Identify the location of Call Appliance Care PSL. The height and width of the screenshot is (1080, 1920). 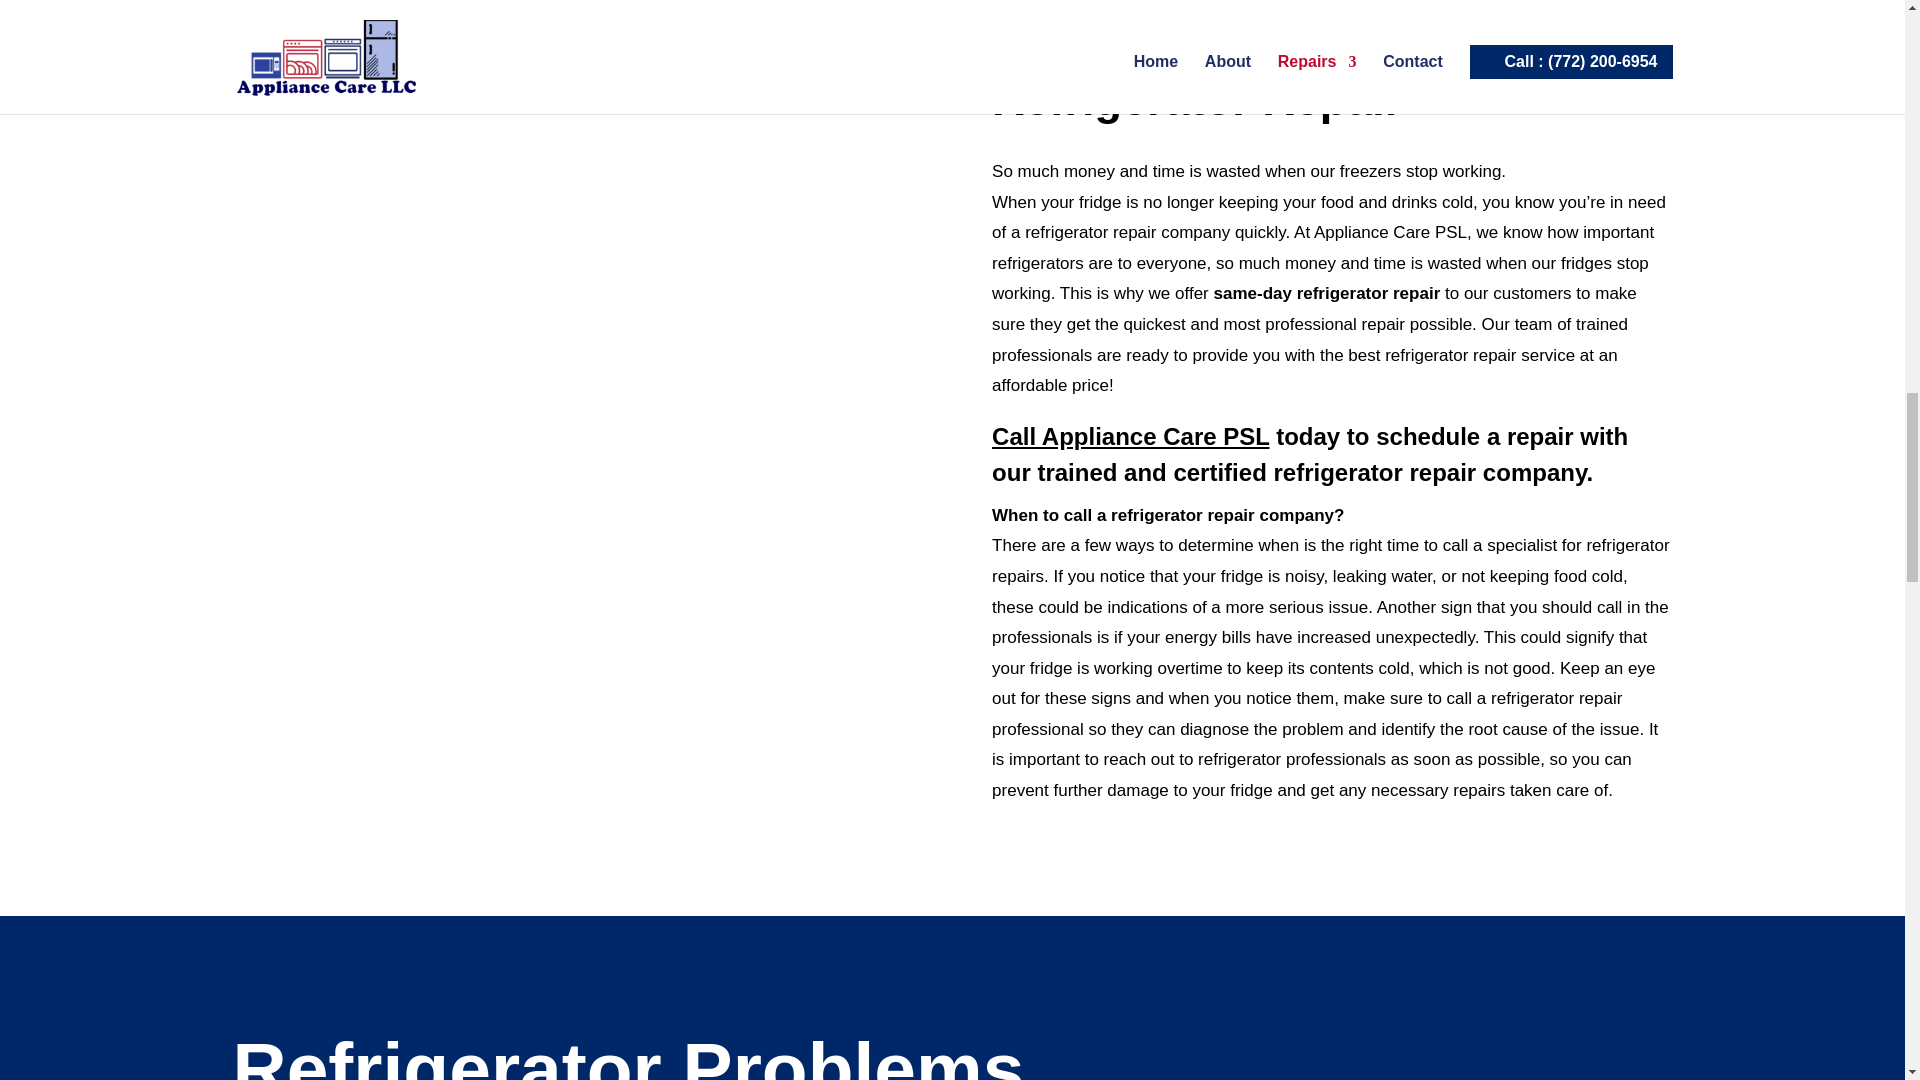
(1130, 436).